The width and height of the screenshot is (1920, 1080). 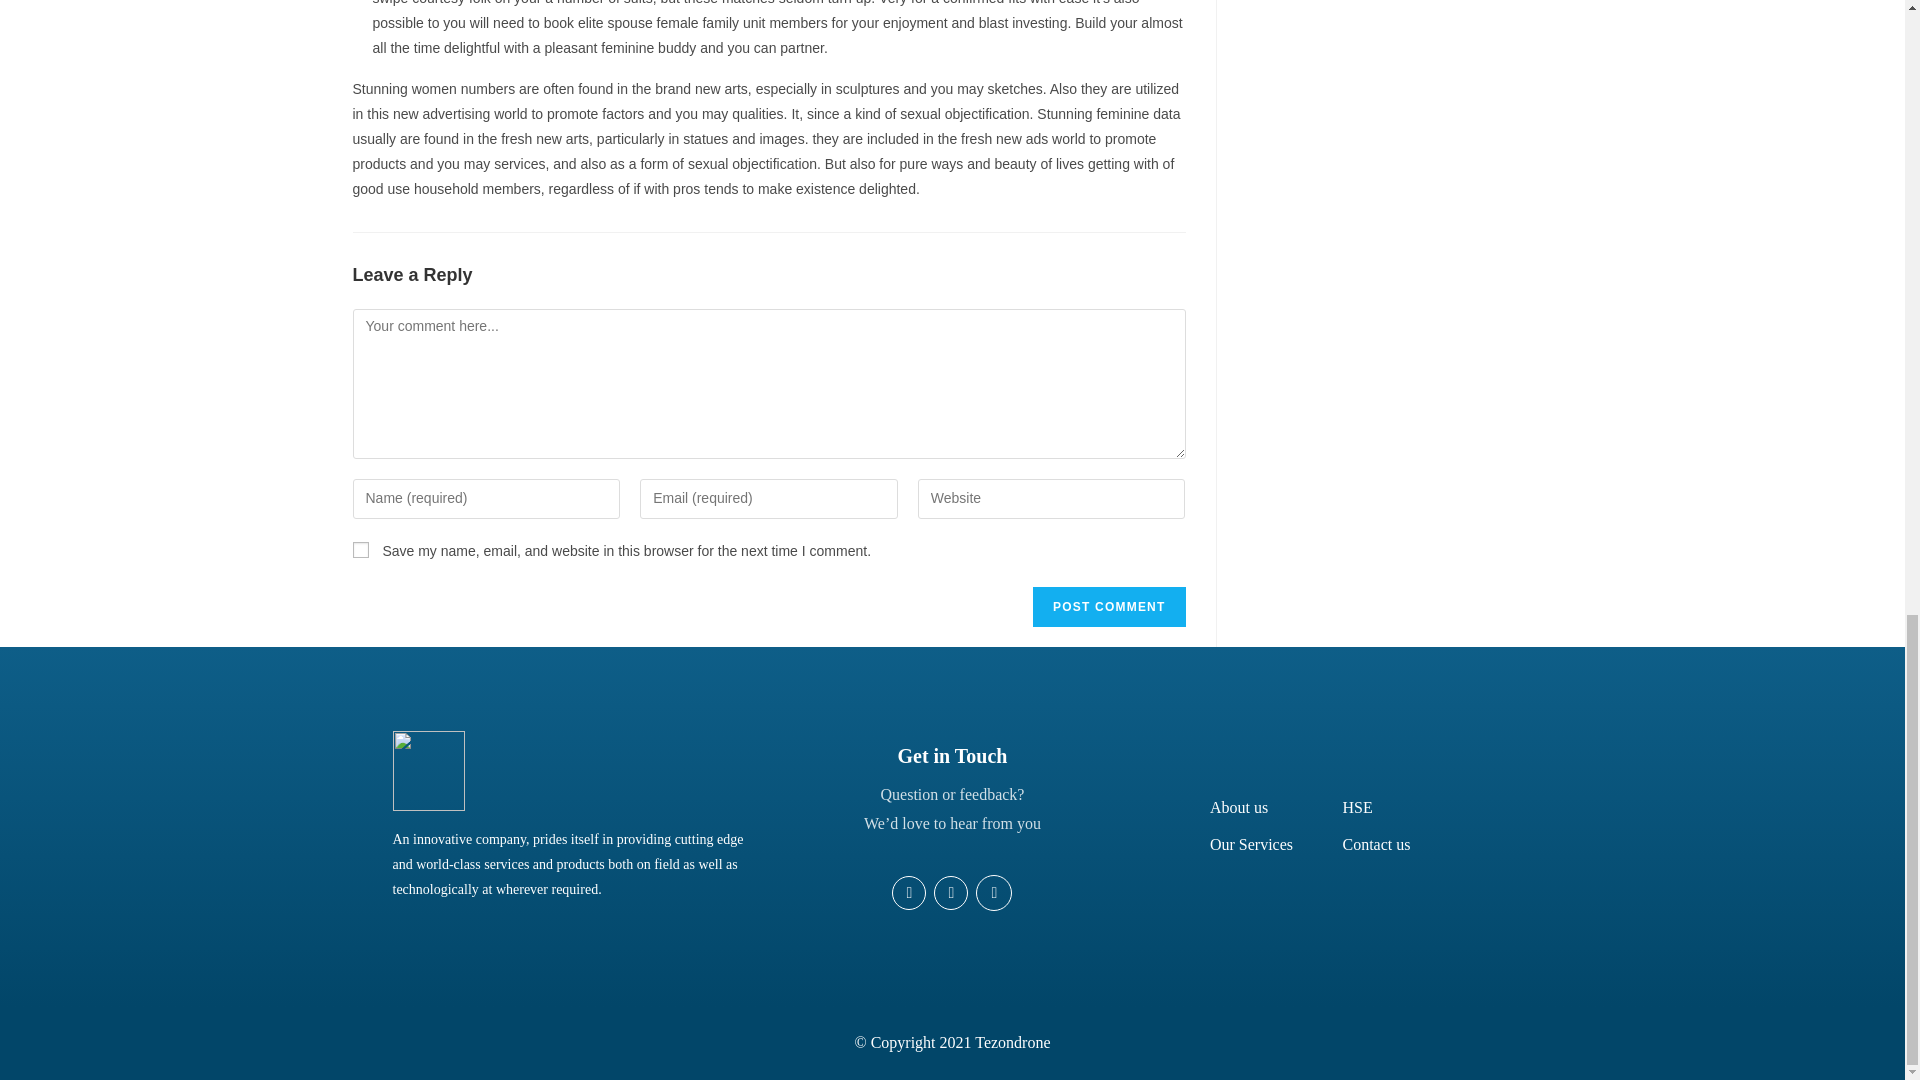 I want to click on yes, so click(x=360, y=550).